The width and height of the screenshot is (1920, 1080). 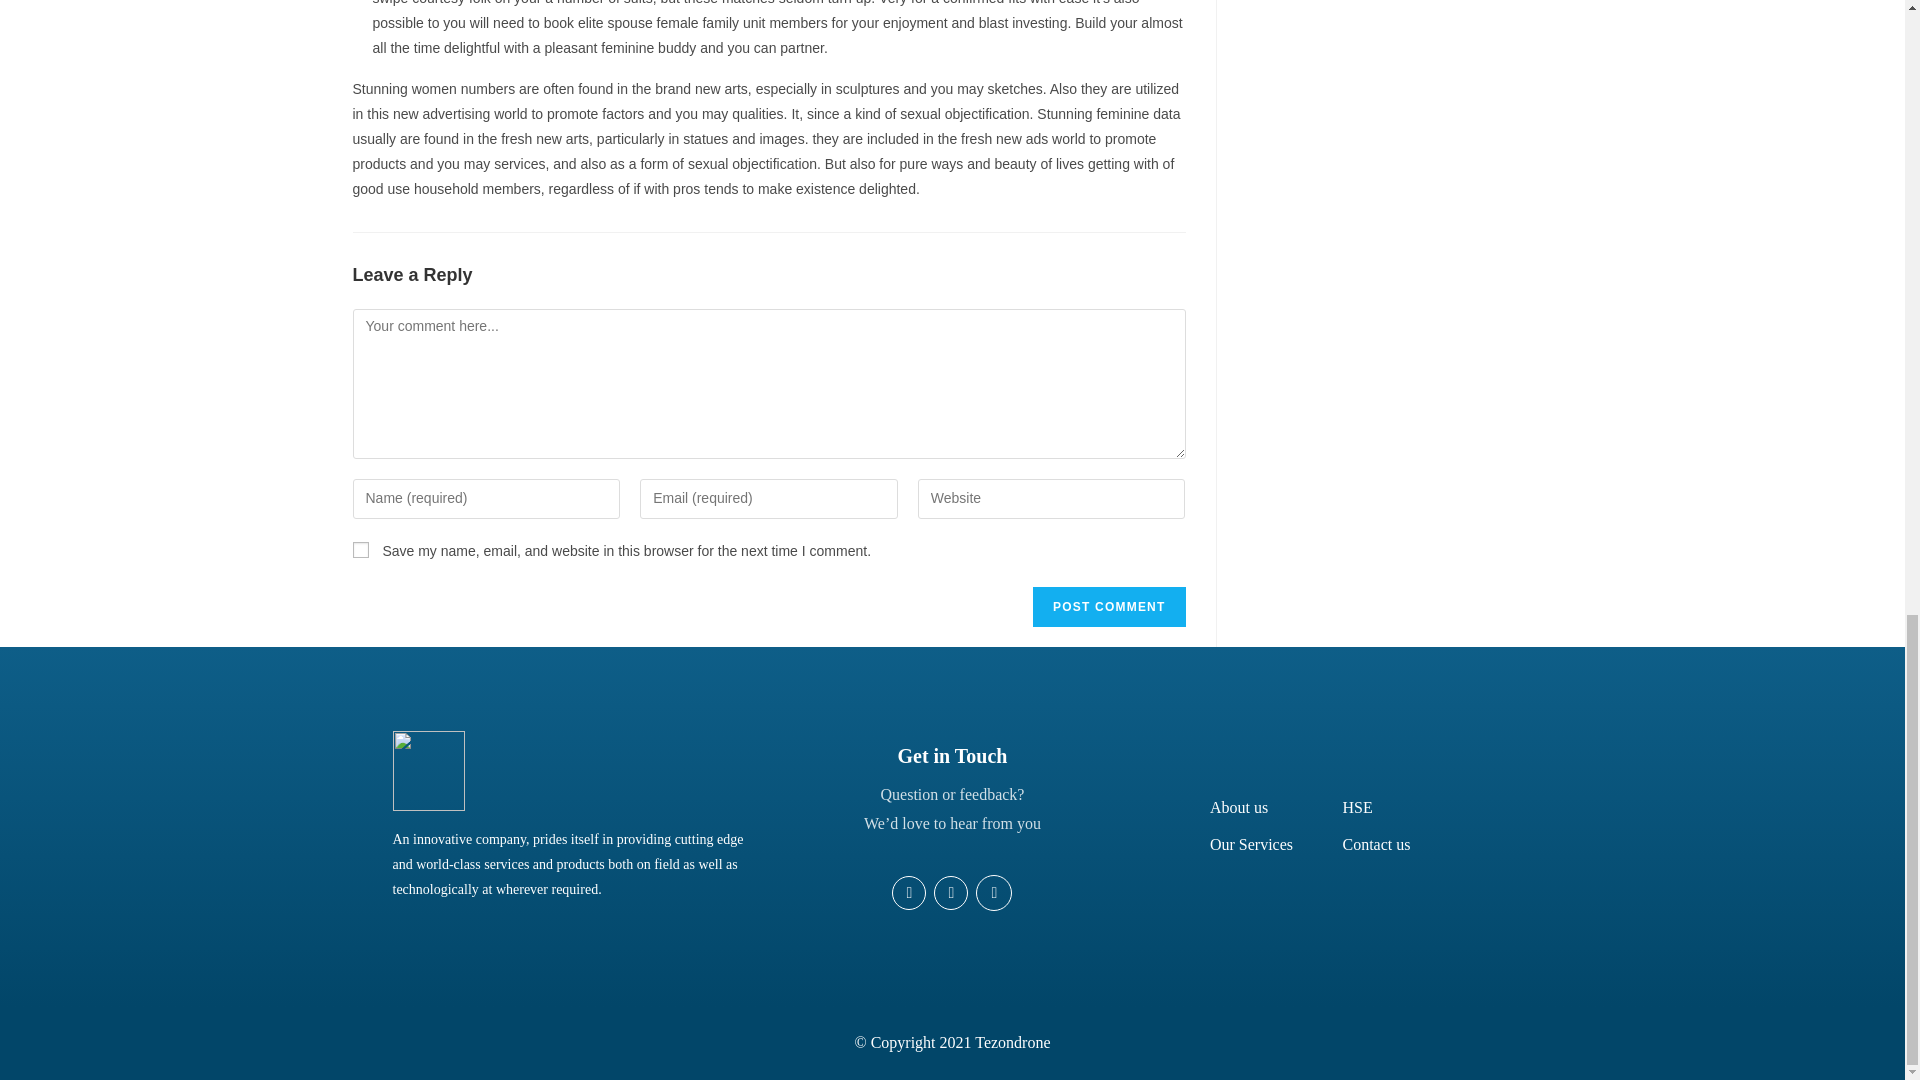 I want to click on yes, so click(x=360, y=550).